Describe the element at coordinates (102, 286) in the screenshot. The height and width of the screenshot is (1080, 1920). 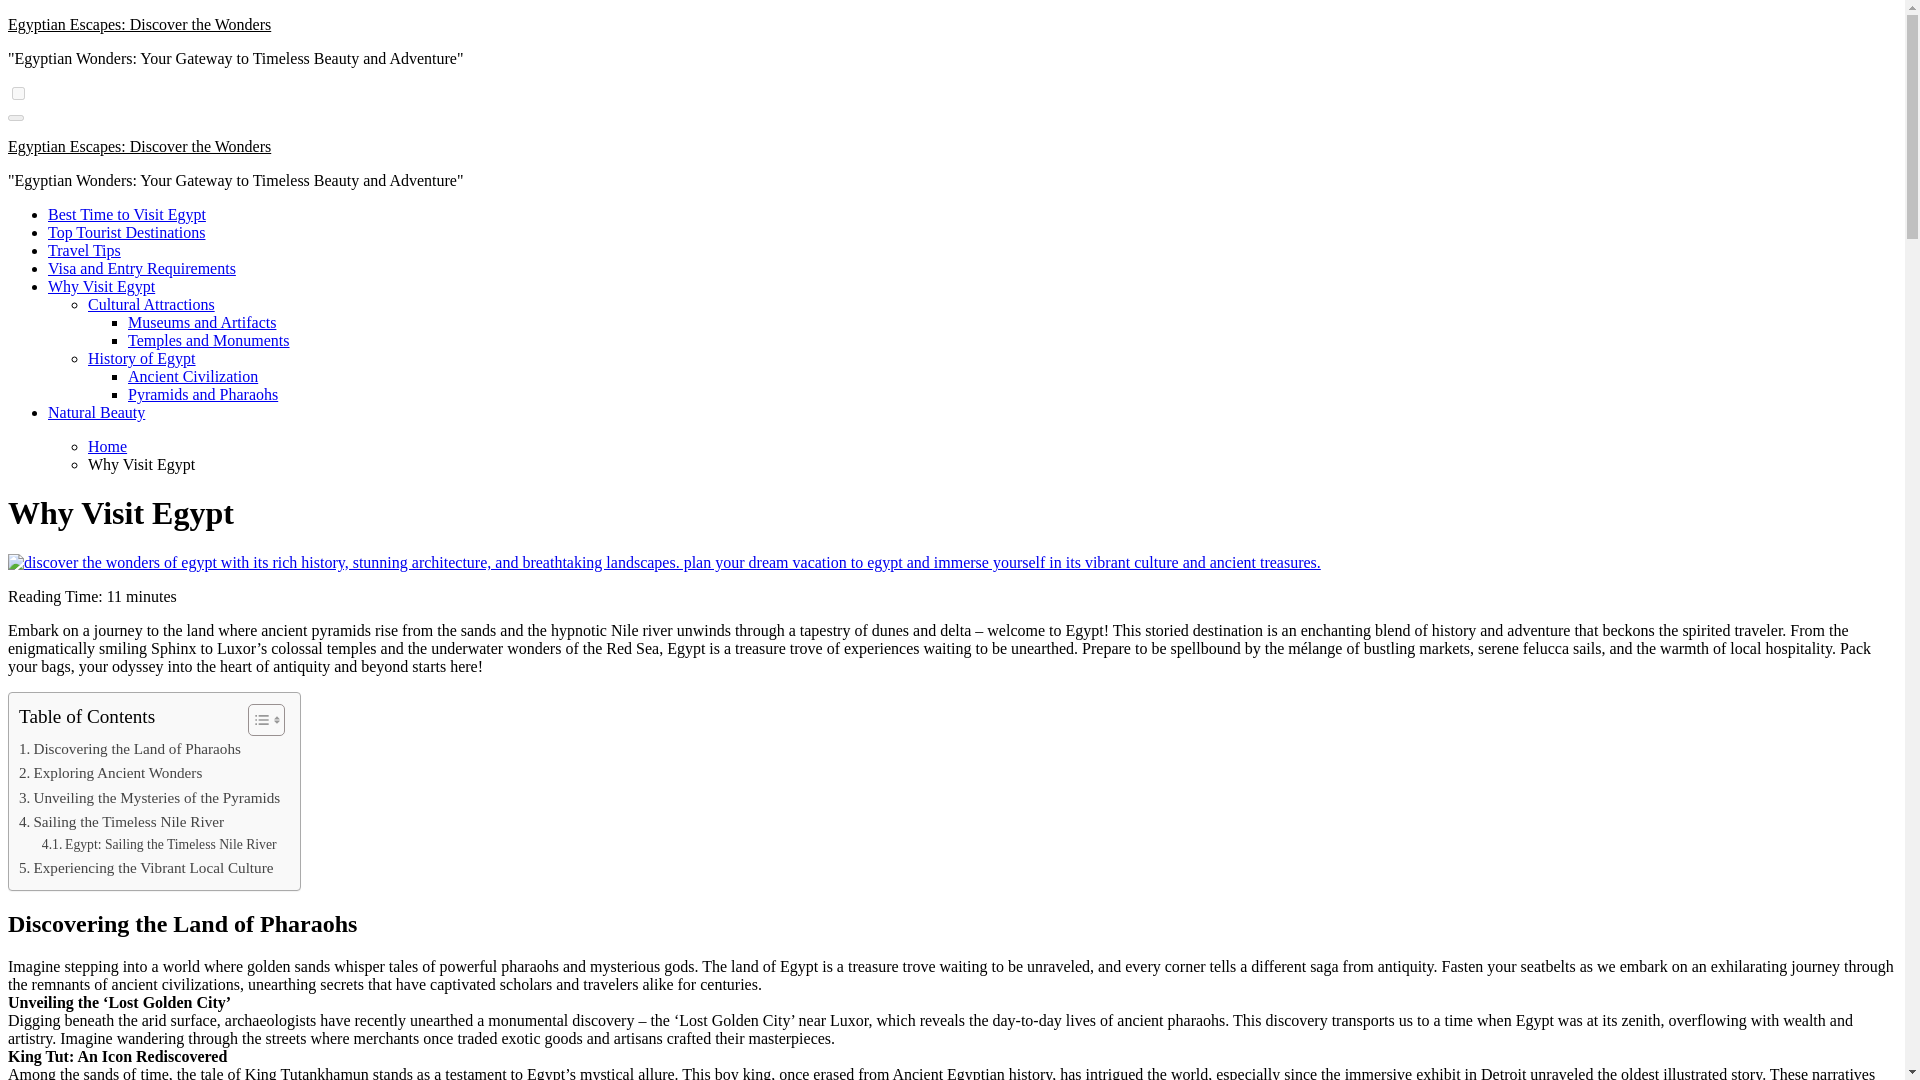
I see `Why Visit Egypt` at that location.